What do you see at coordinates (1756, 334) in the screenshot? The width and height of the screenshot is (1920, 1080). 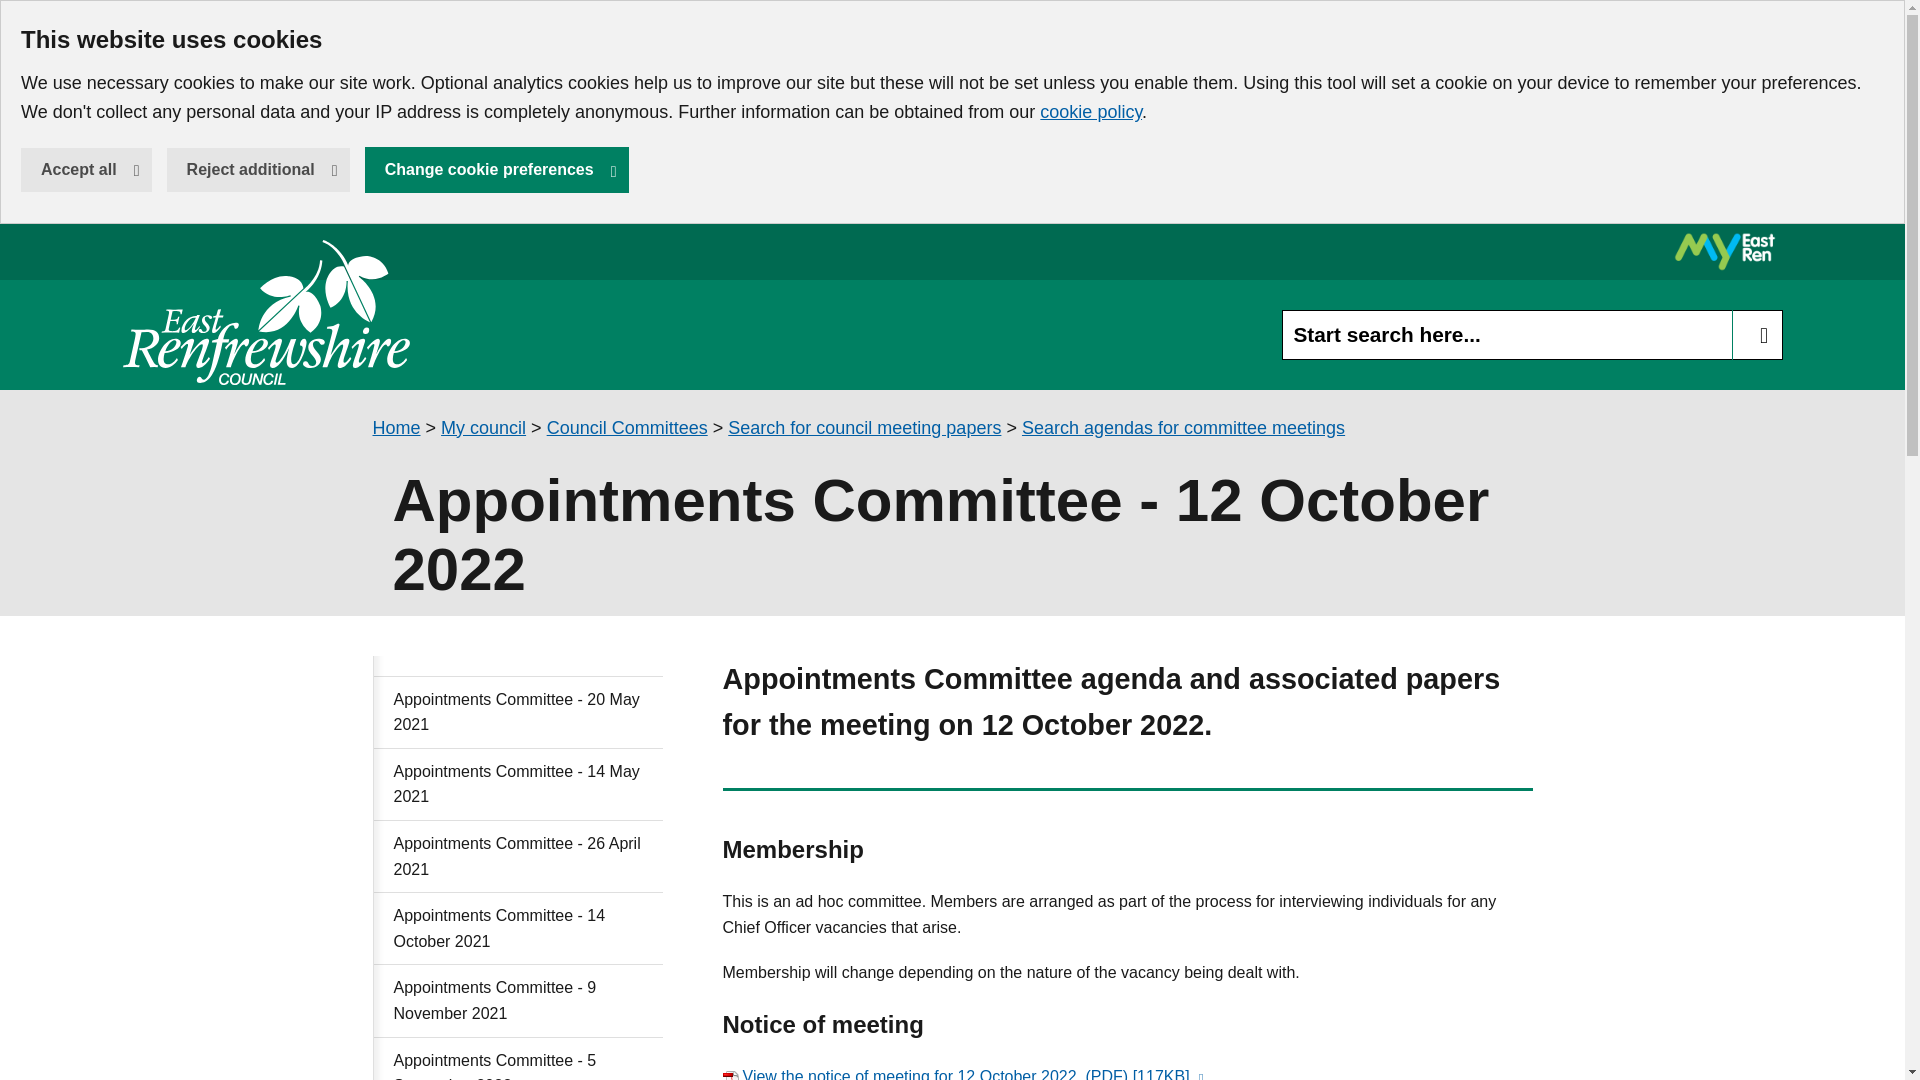 I see `Search Site Button` at bounding box center [1756, 334].